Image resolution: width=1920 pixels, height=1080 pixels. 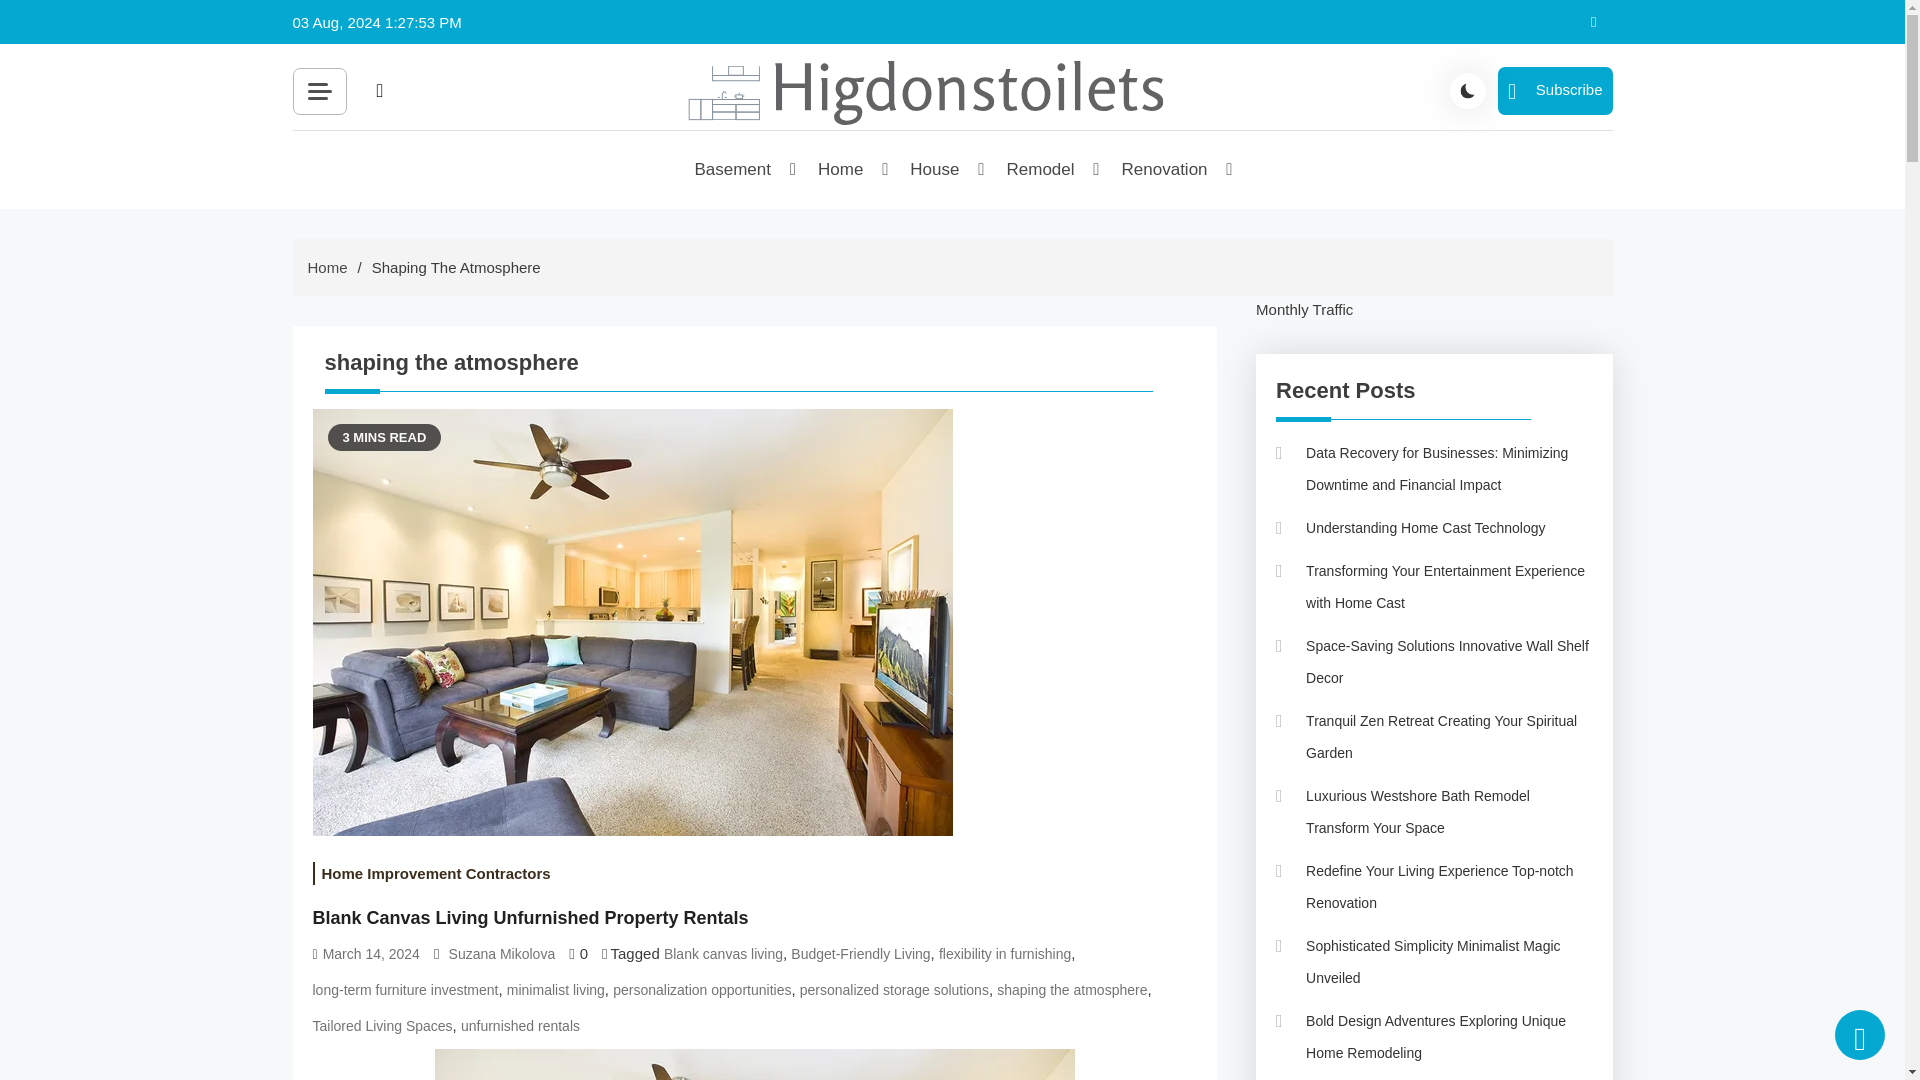 What do you see at coordinates (802, 156) in the screenshot?
I see `Higdonstoilets` at bounding box center [802, 156].